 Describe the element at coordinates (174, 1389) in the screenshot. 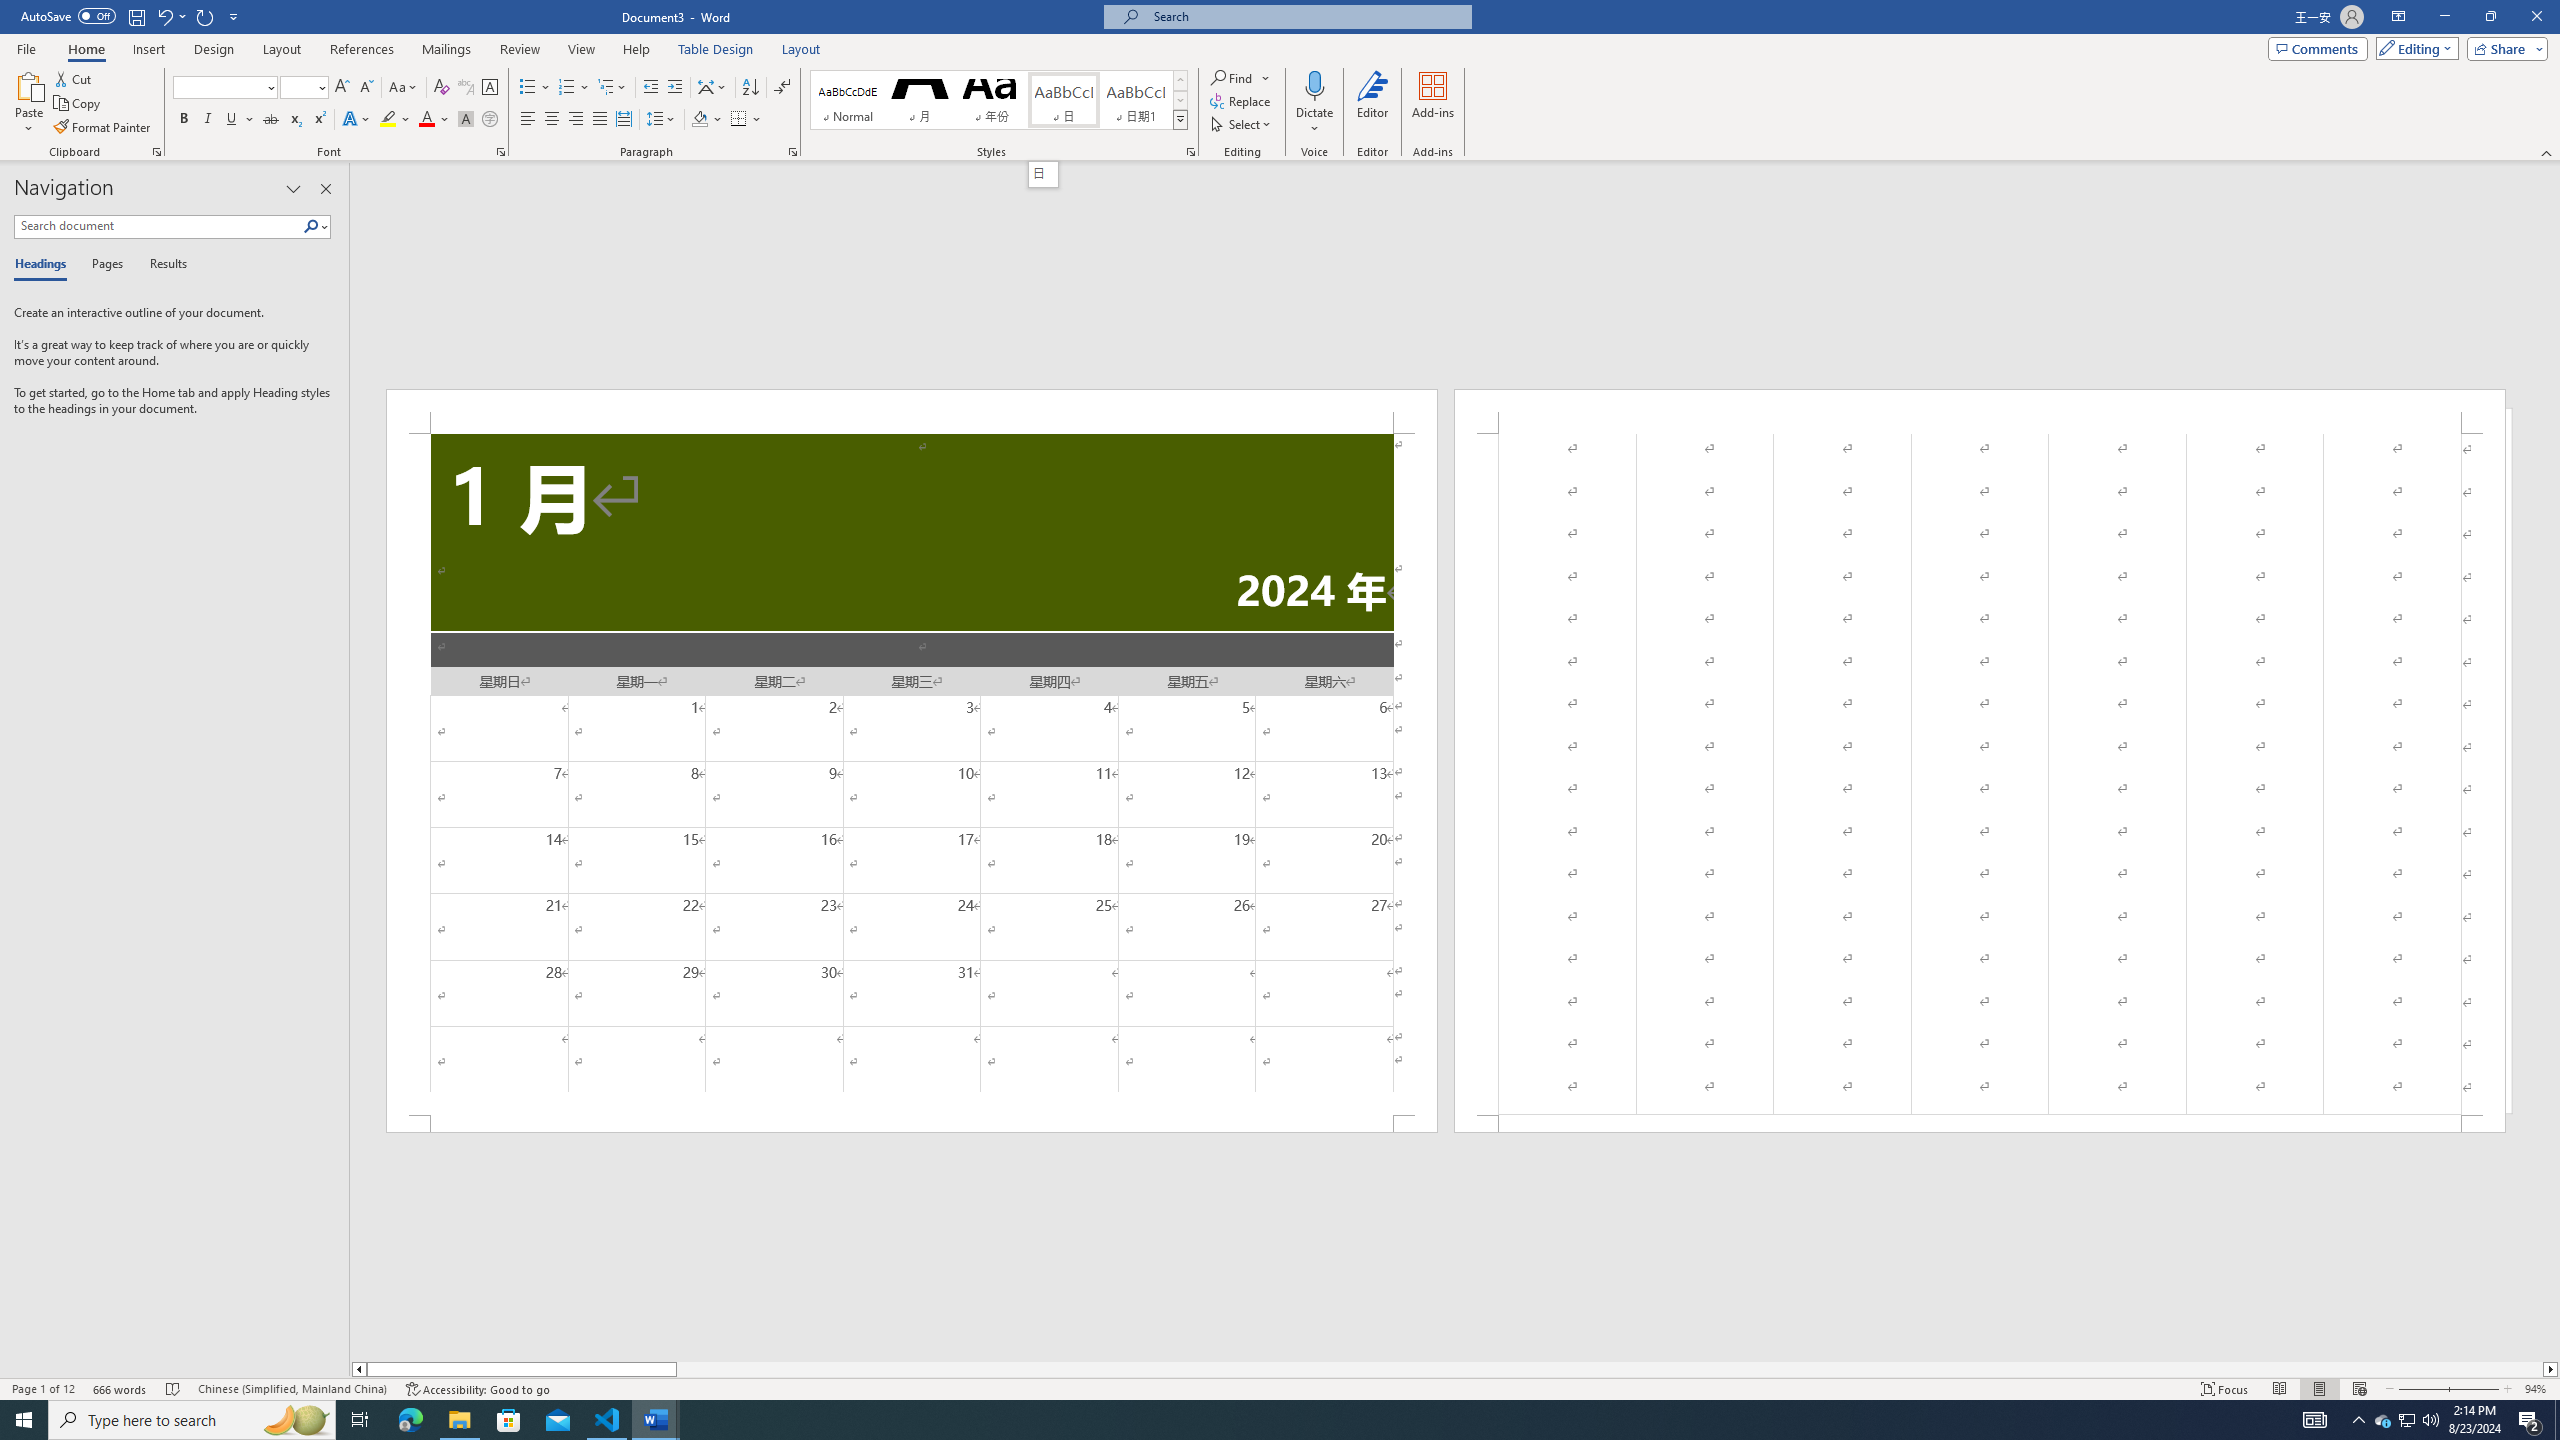

I see `Spelling and Grammar Check No Errors` at that location.